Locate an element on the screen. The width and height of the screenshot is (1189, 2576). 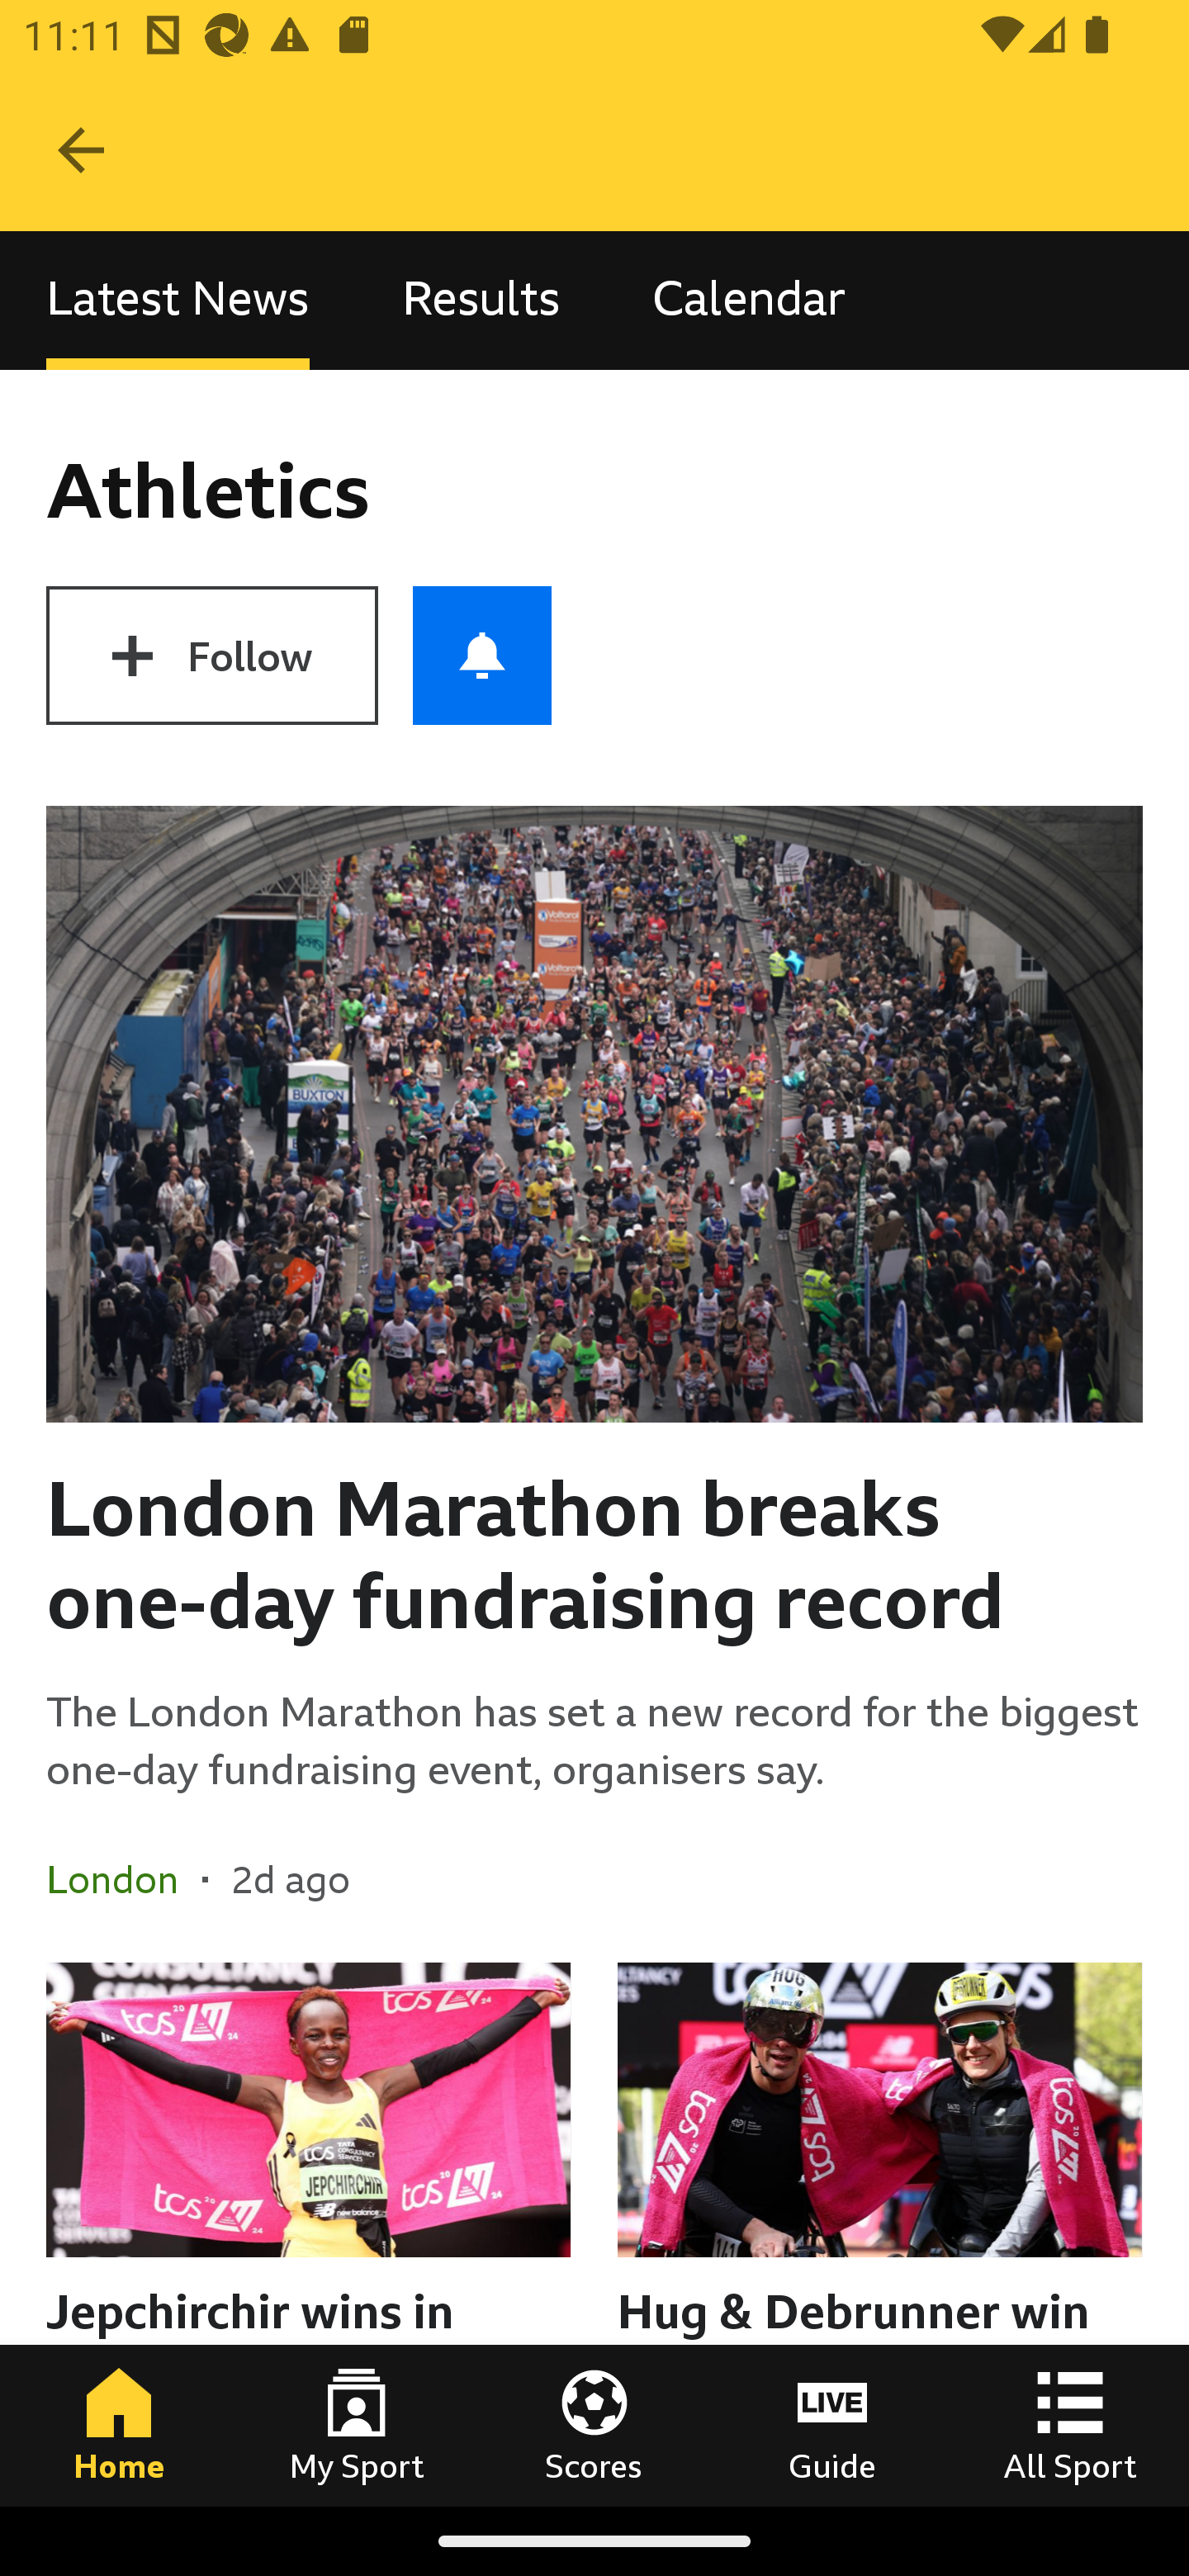
Navigate up is located at coordinates (81, 150).